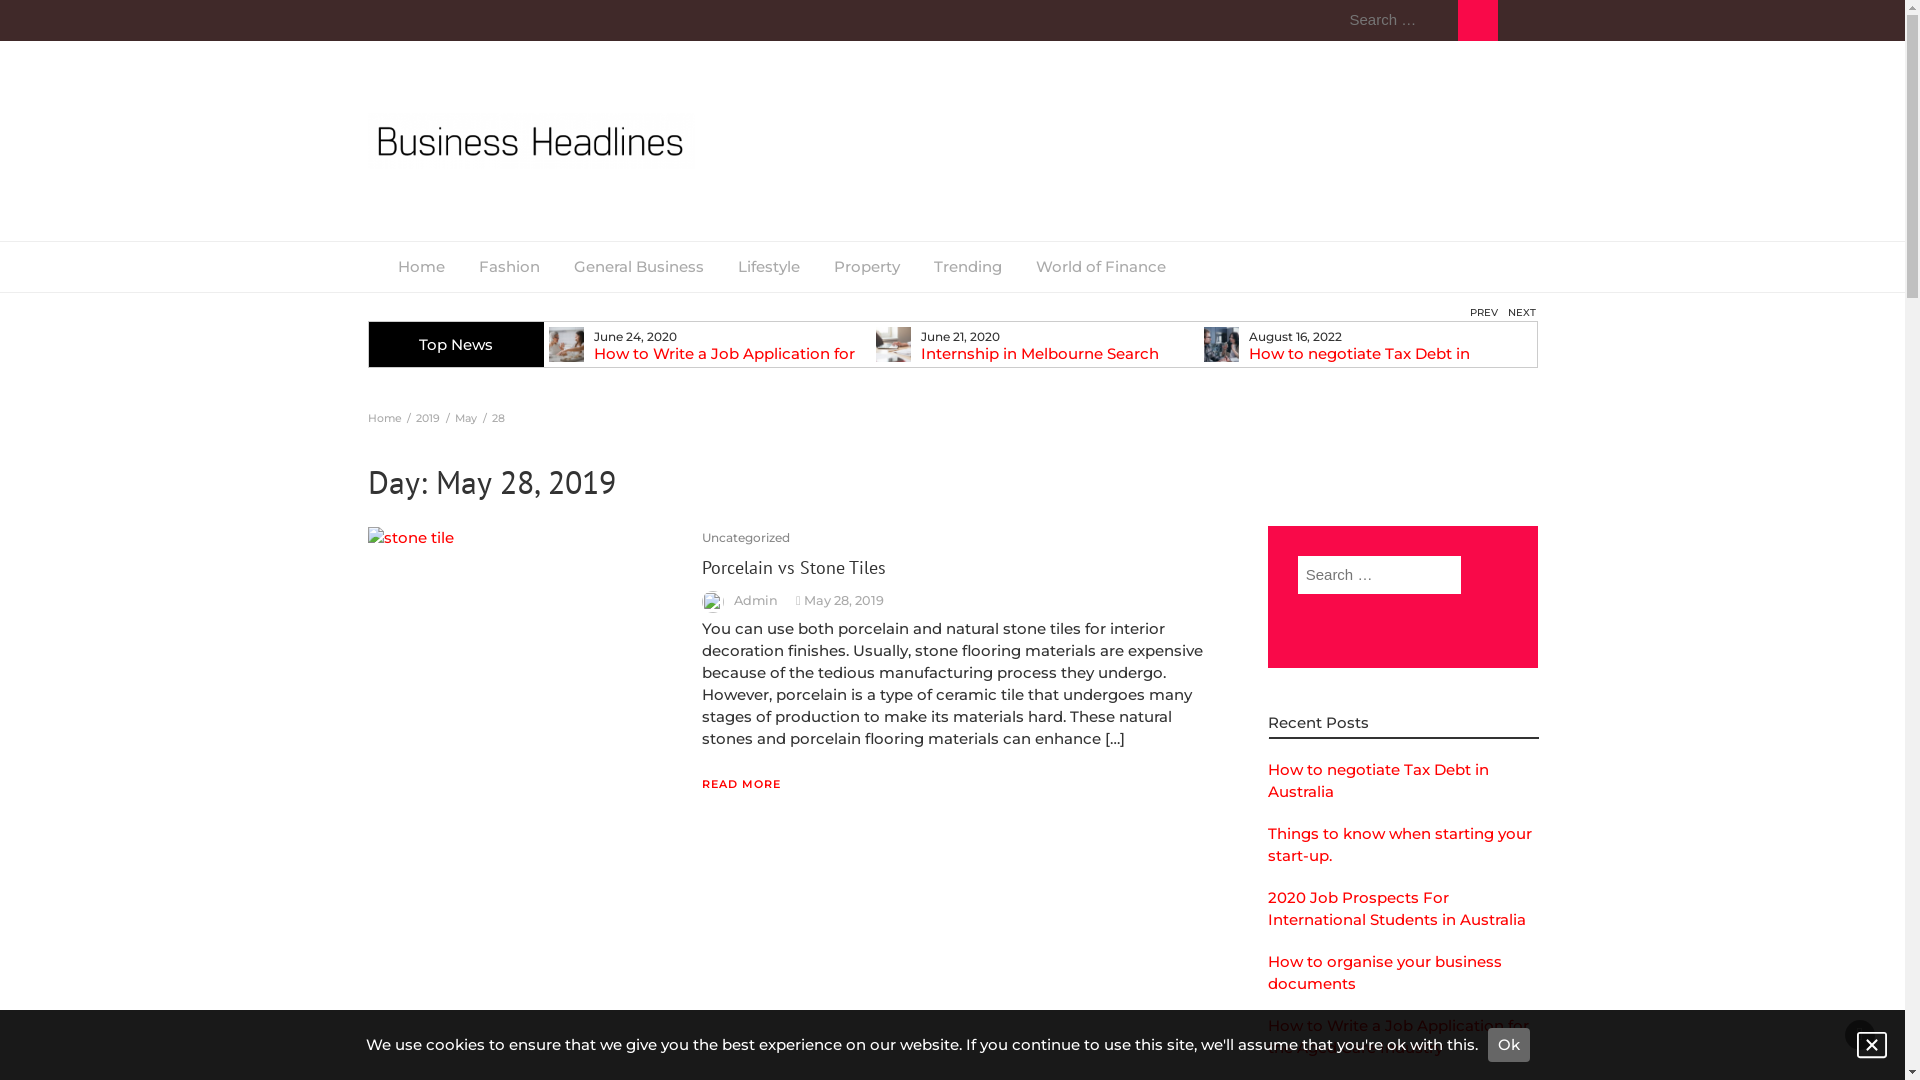 This screenshot has height=1080, width=1920. I want to click on How to organise your business documents, so click(385, 361).